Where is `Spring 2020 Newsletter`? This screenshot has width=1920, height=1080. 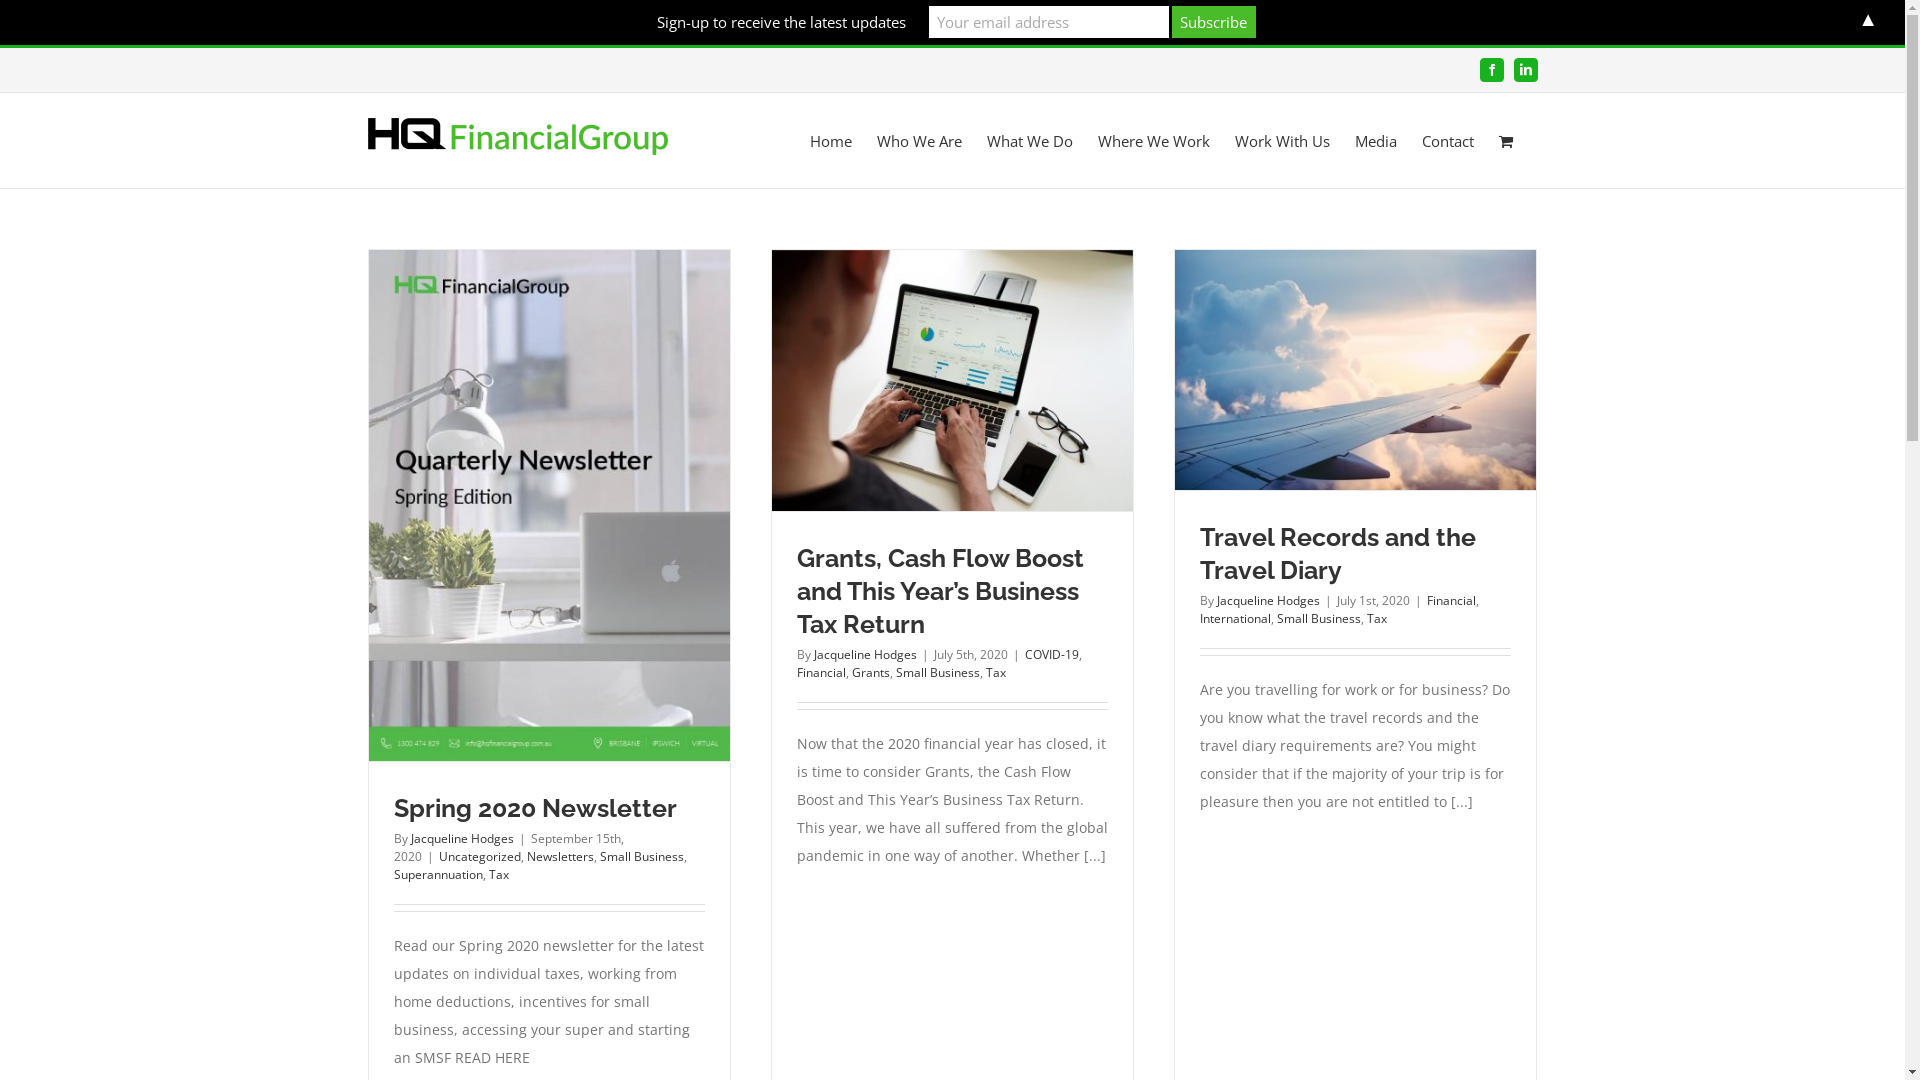 Spring 2020 Newsletter is located at coordinates (536, 808).